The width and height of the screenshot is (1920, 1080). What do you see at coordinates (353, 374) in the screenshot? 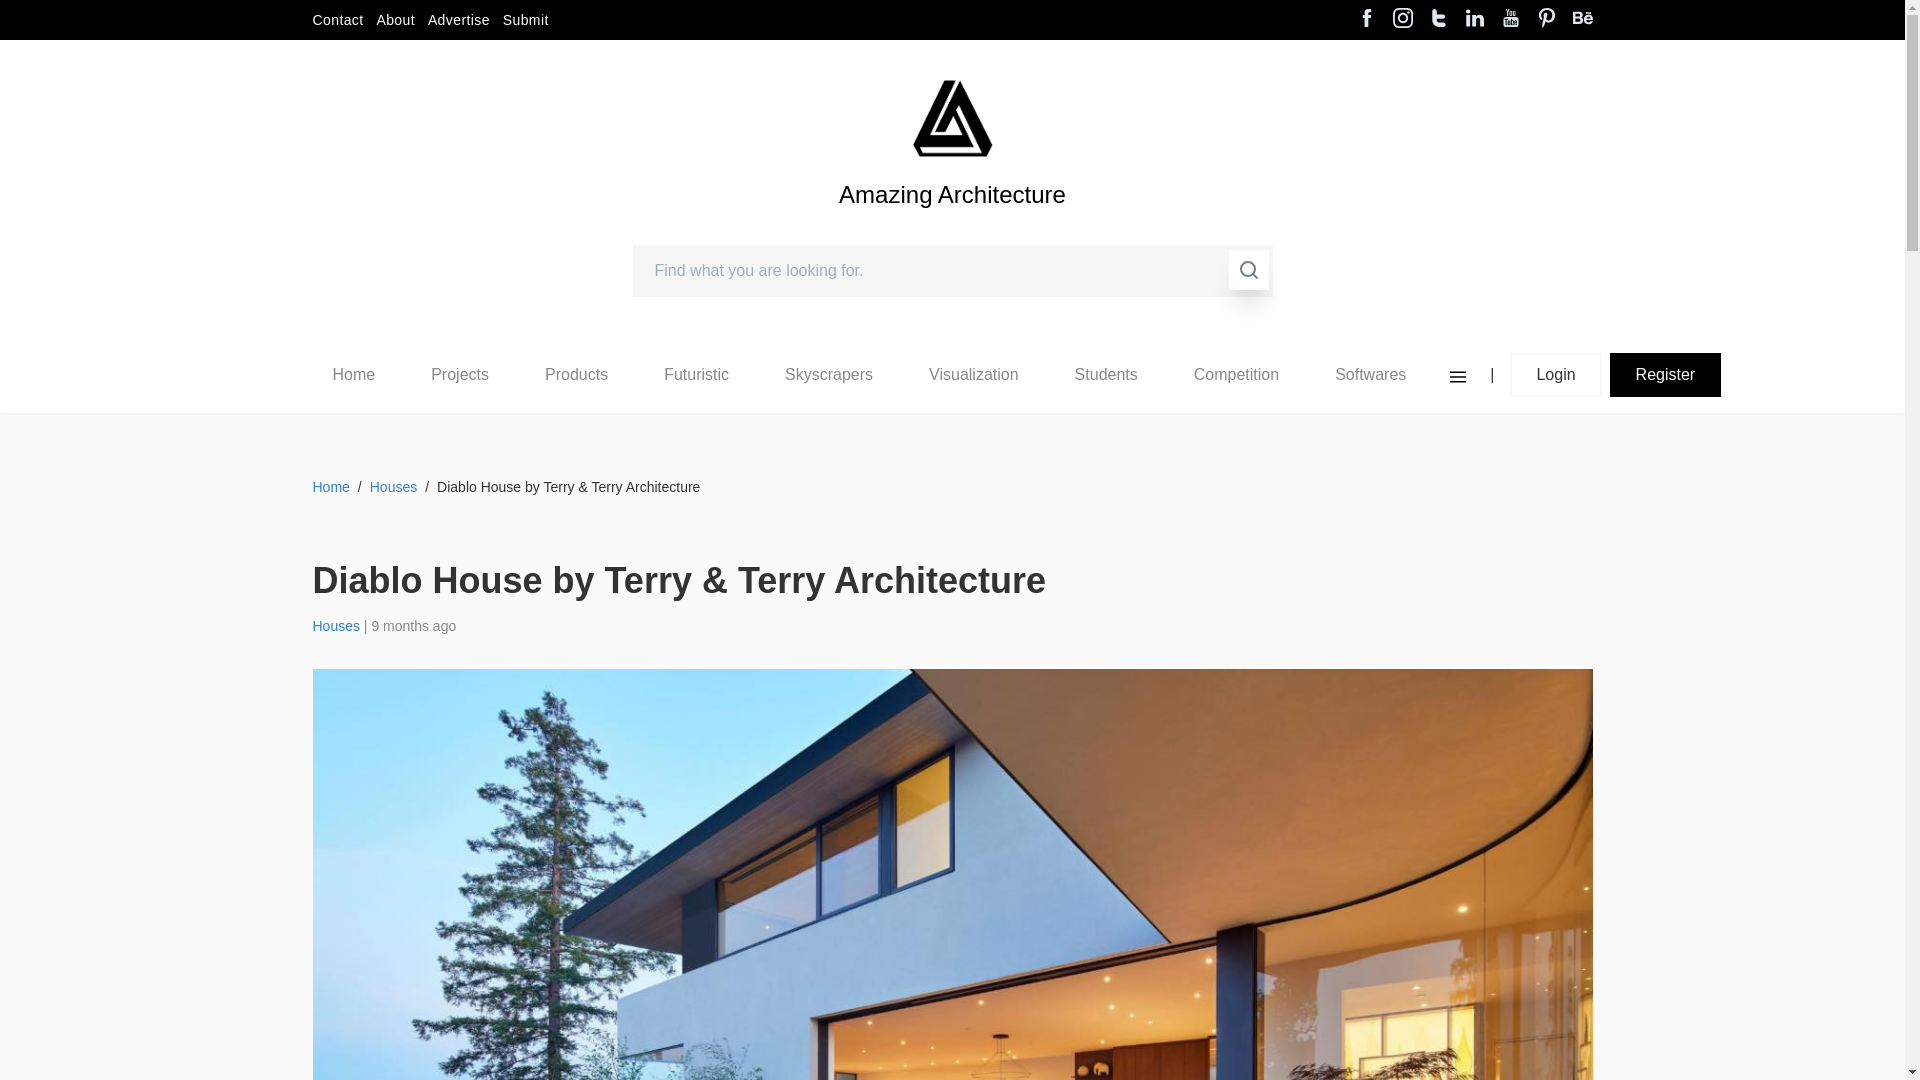
I see `Home` at bounding box center [353, 374].